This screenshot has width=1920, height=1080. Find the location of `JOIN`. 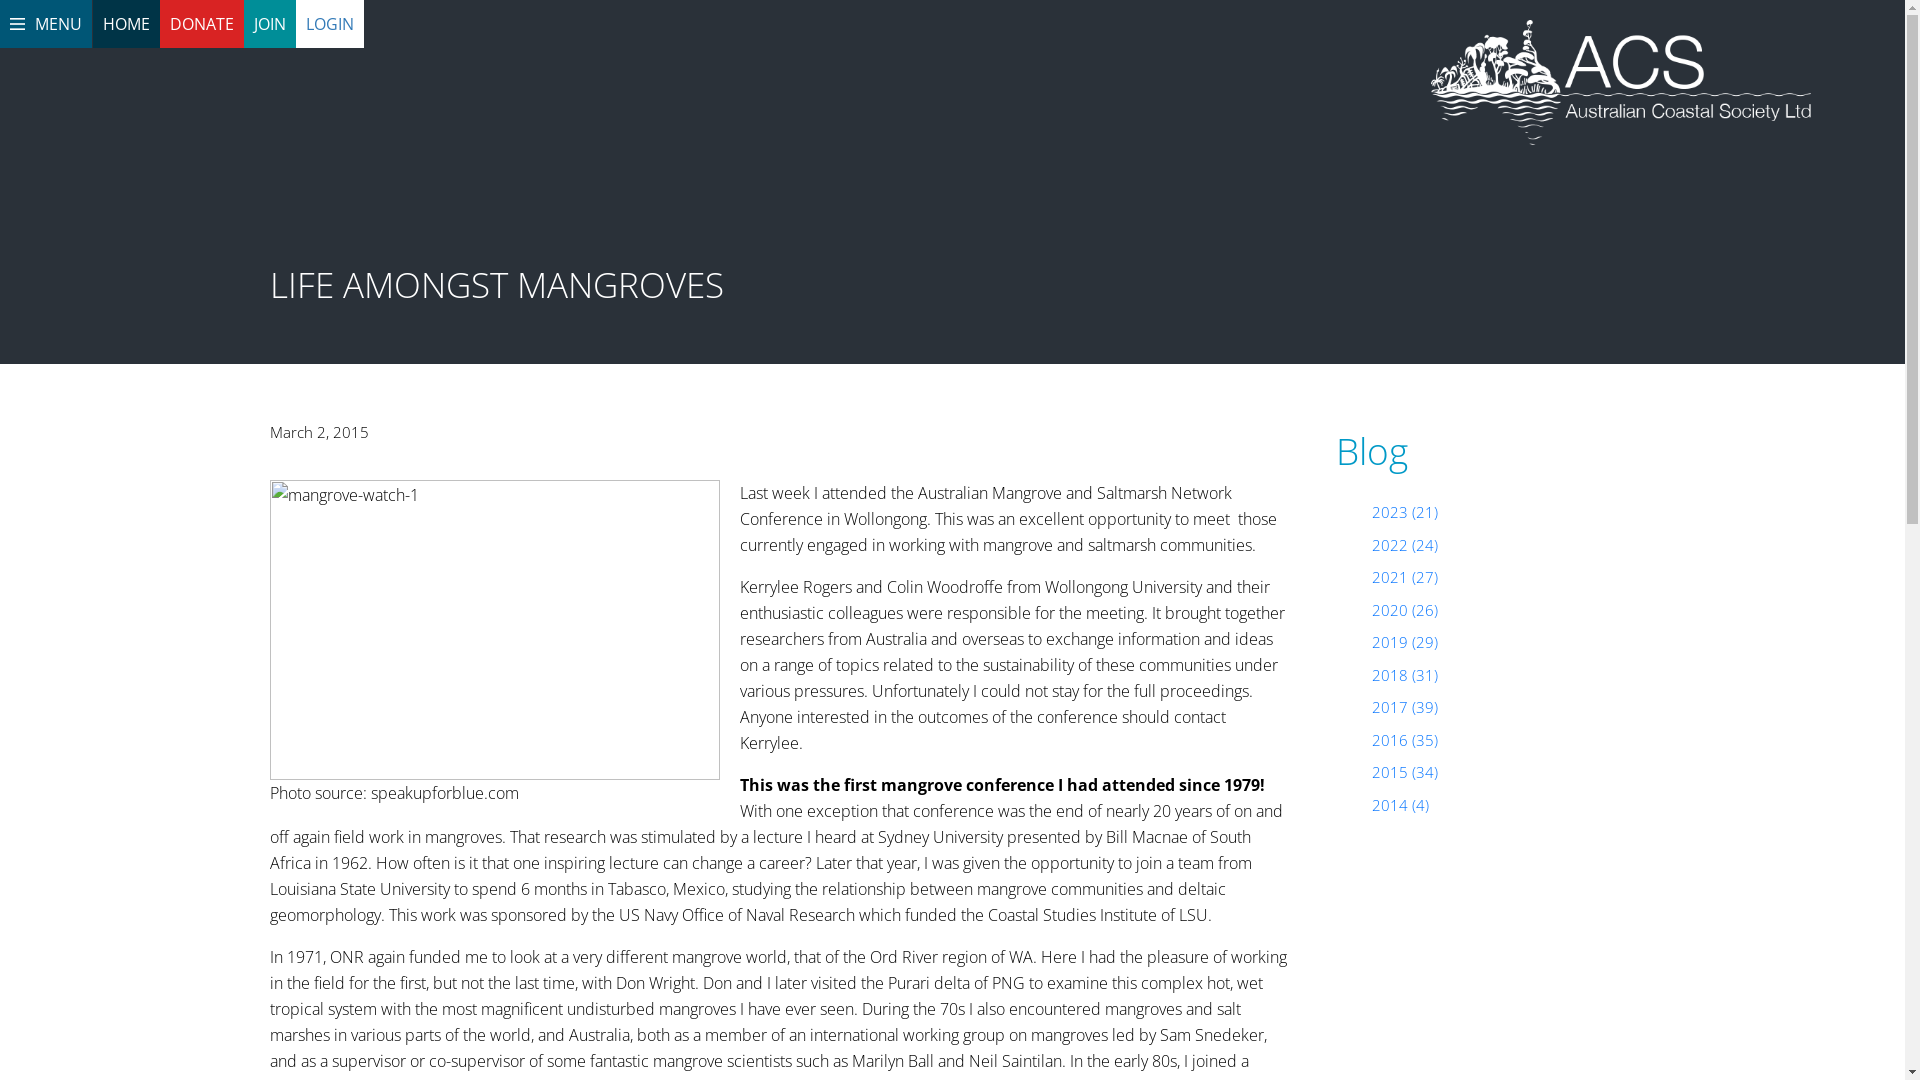

JOIN is located at coordinates (270, 24).